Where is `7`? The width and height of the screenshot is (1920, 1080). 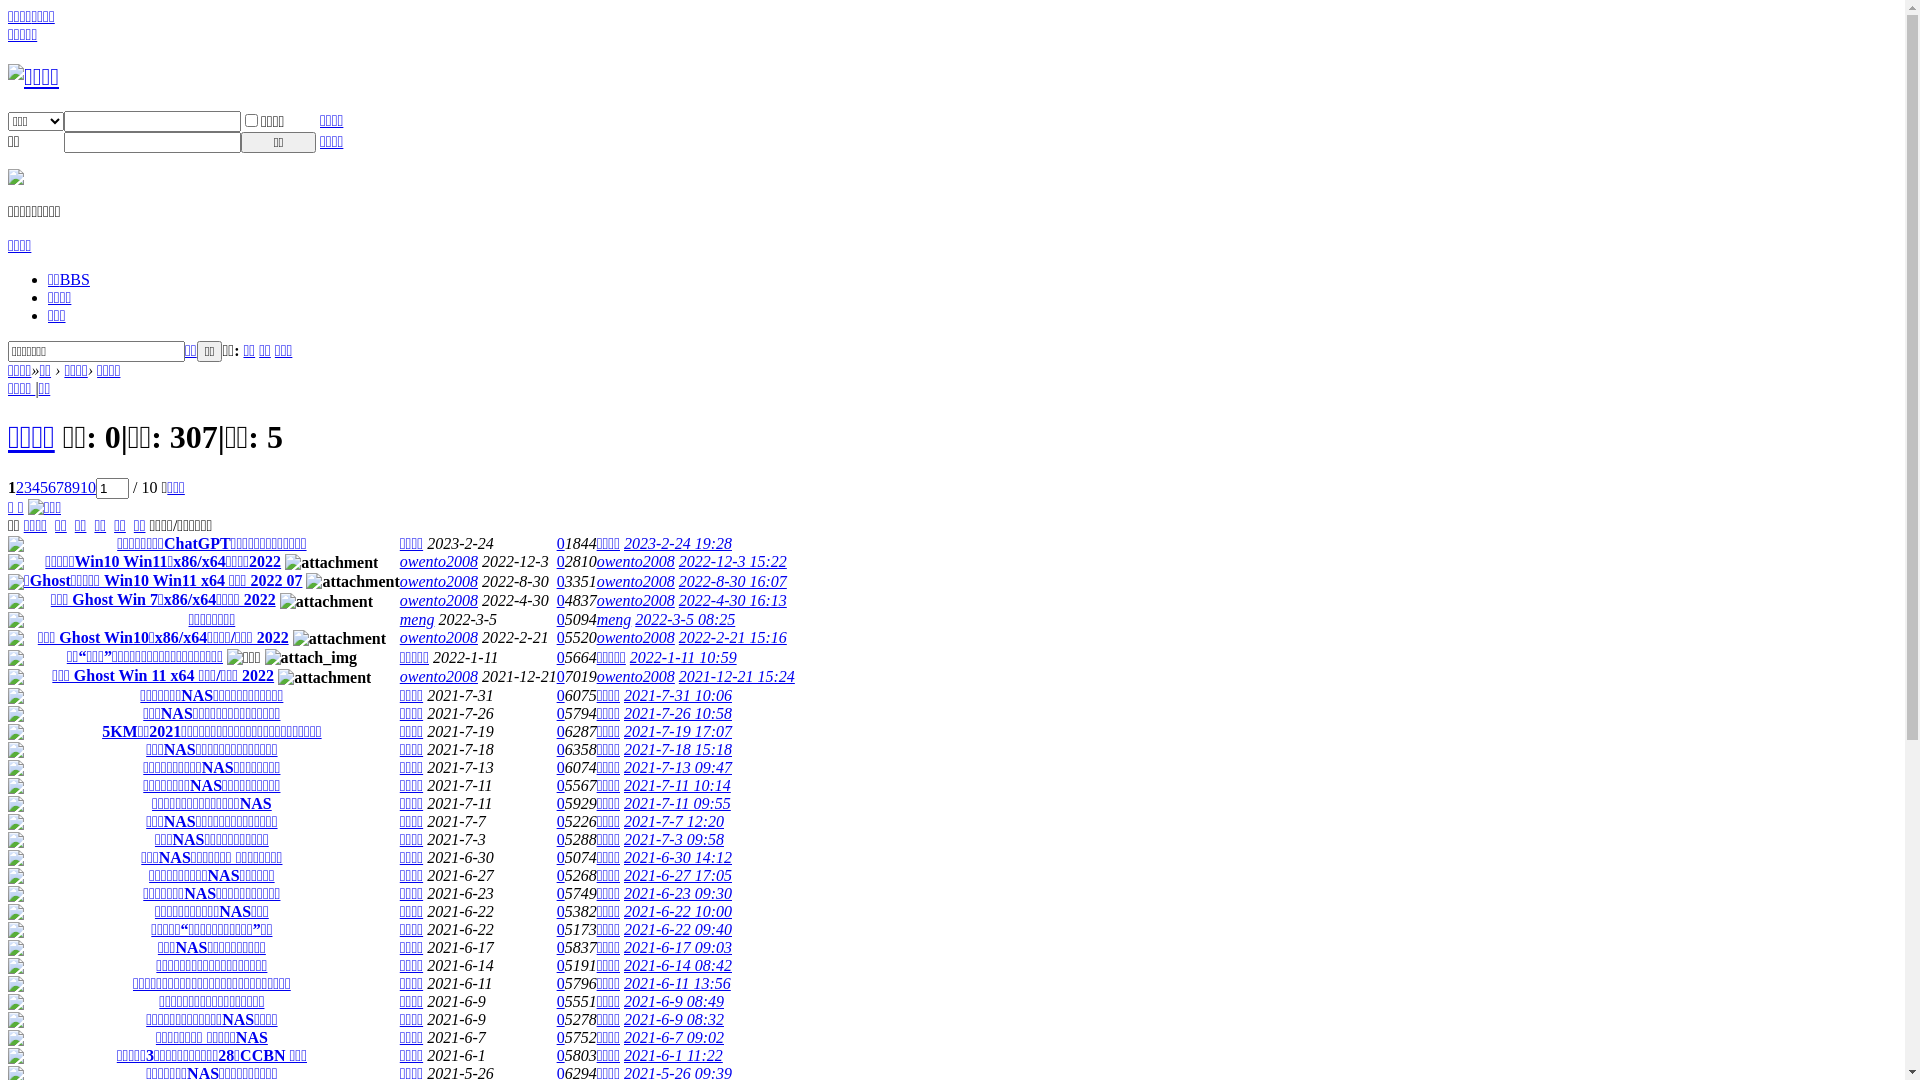 7 is located at coordinates (60, 488).